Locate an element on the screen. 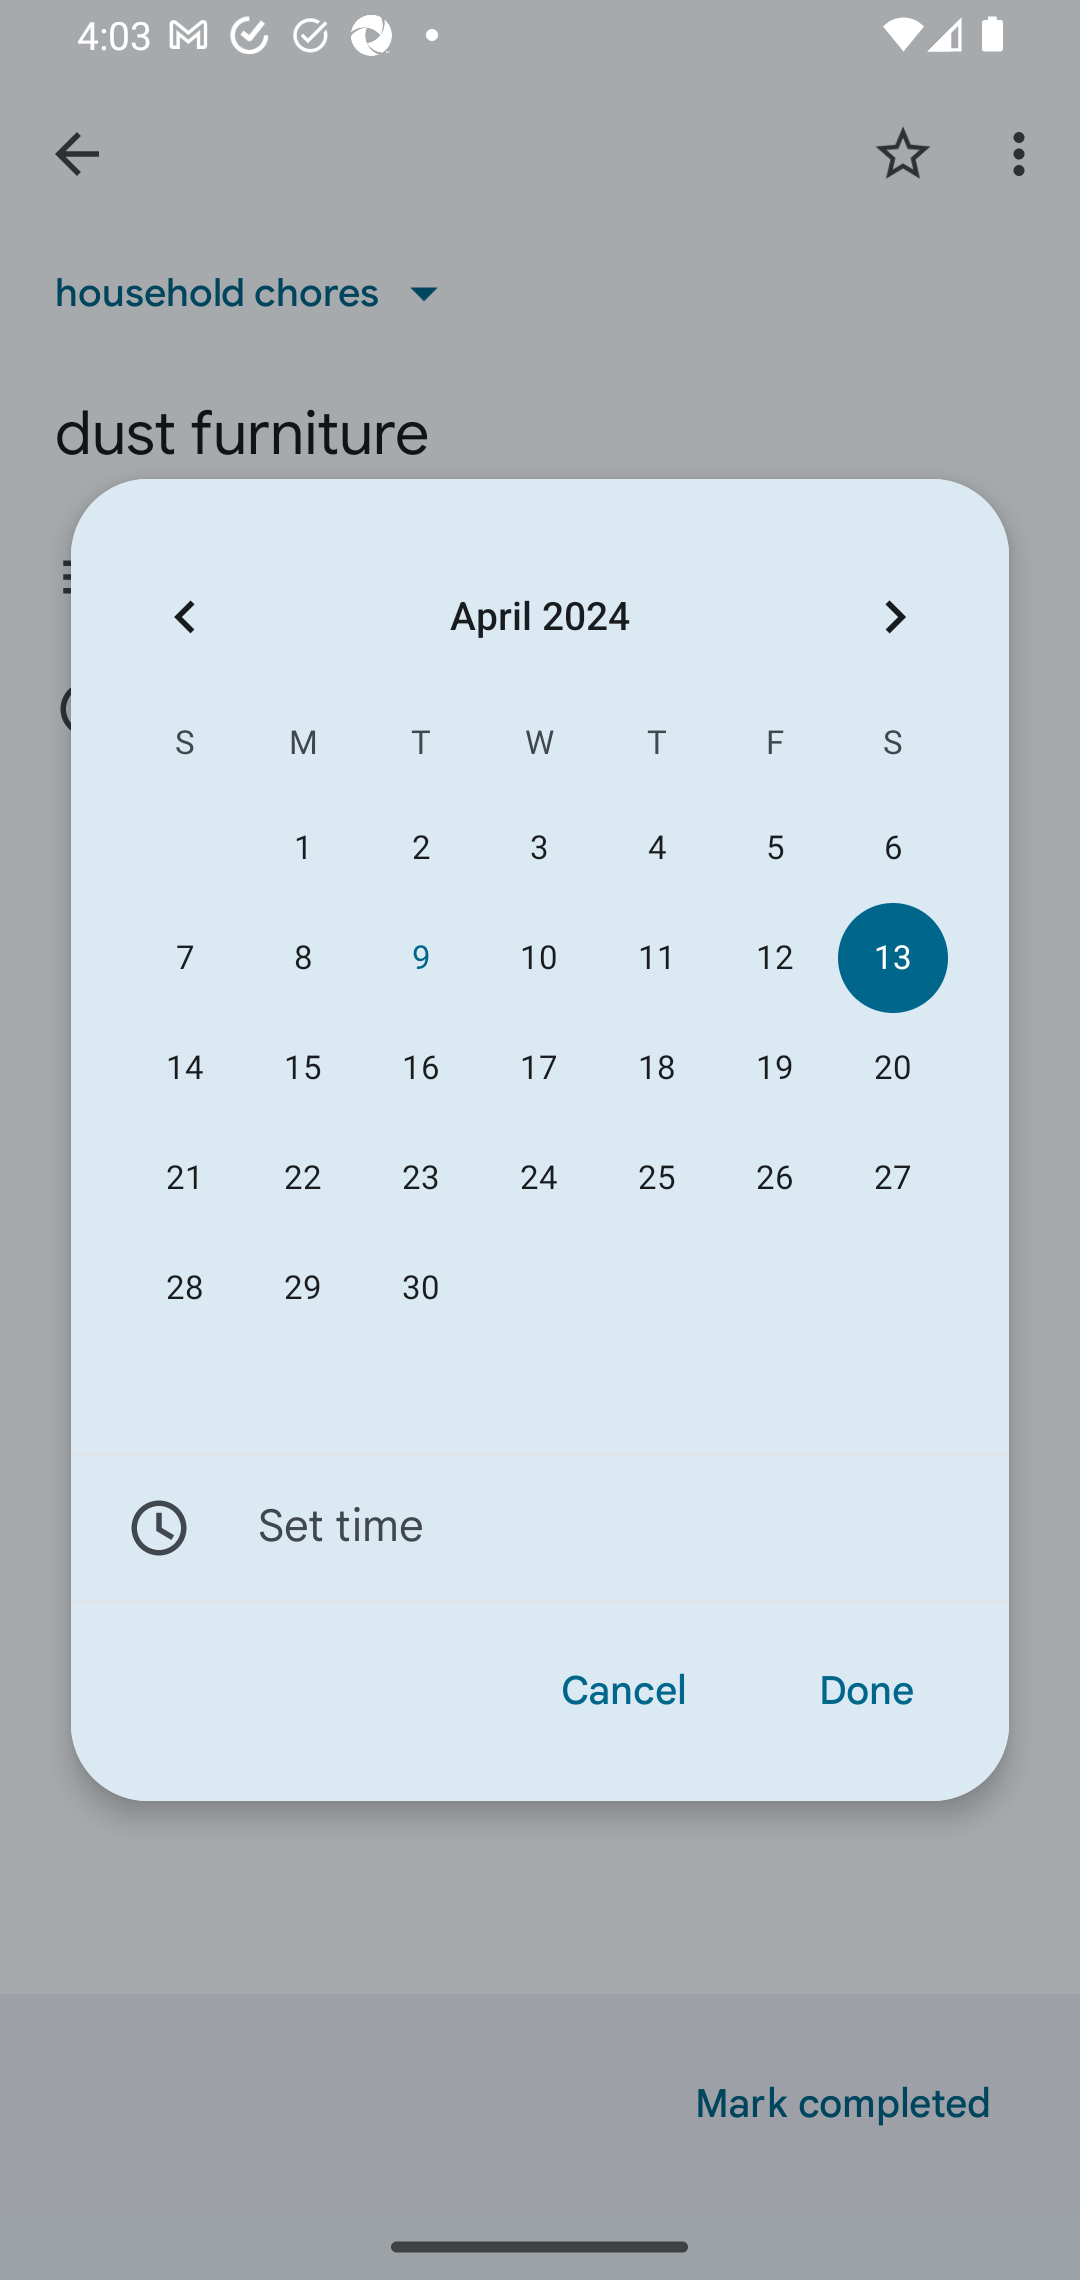 Image resolution: width=1080 pixels, height=2280 pixels. 3 03 April 2024 is located at coordinates (538, 848).